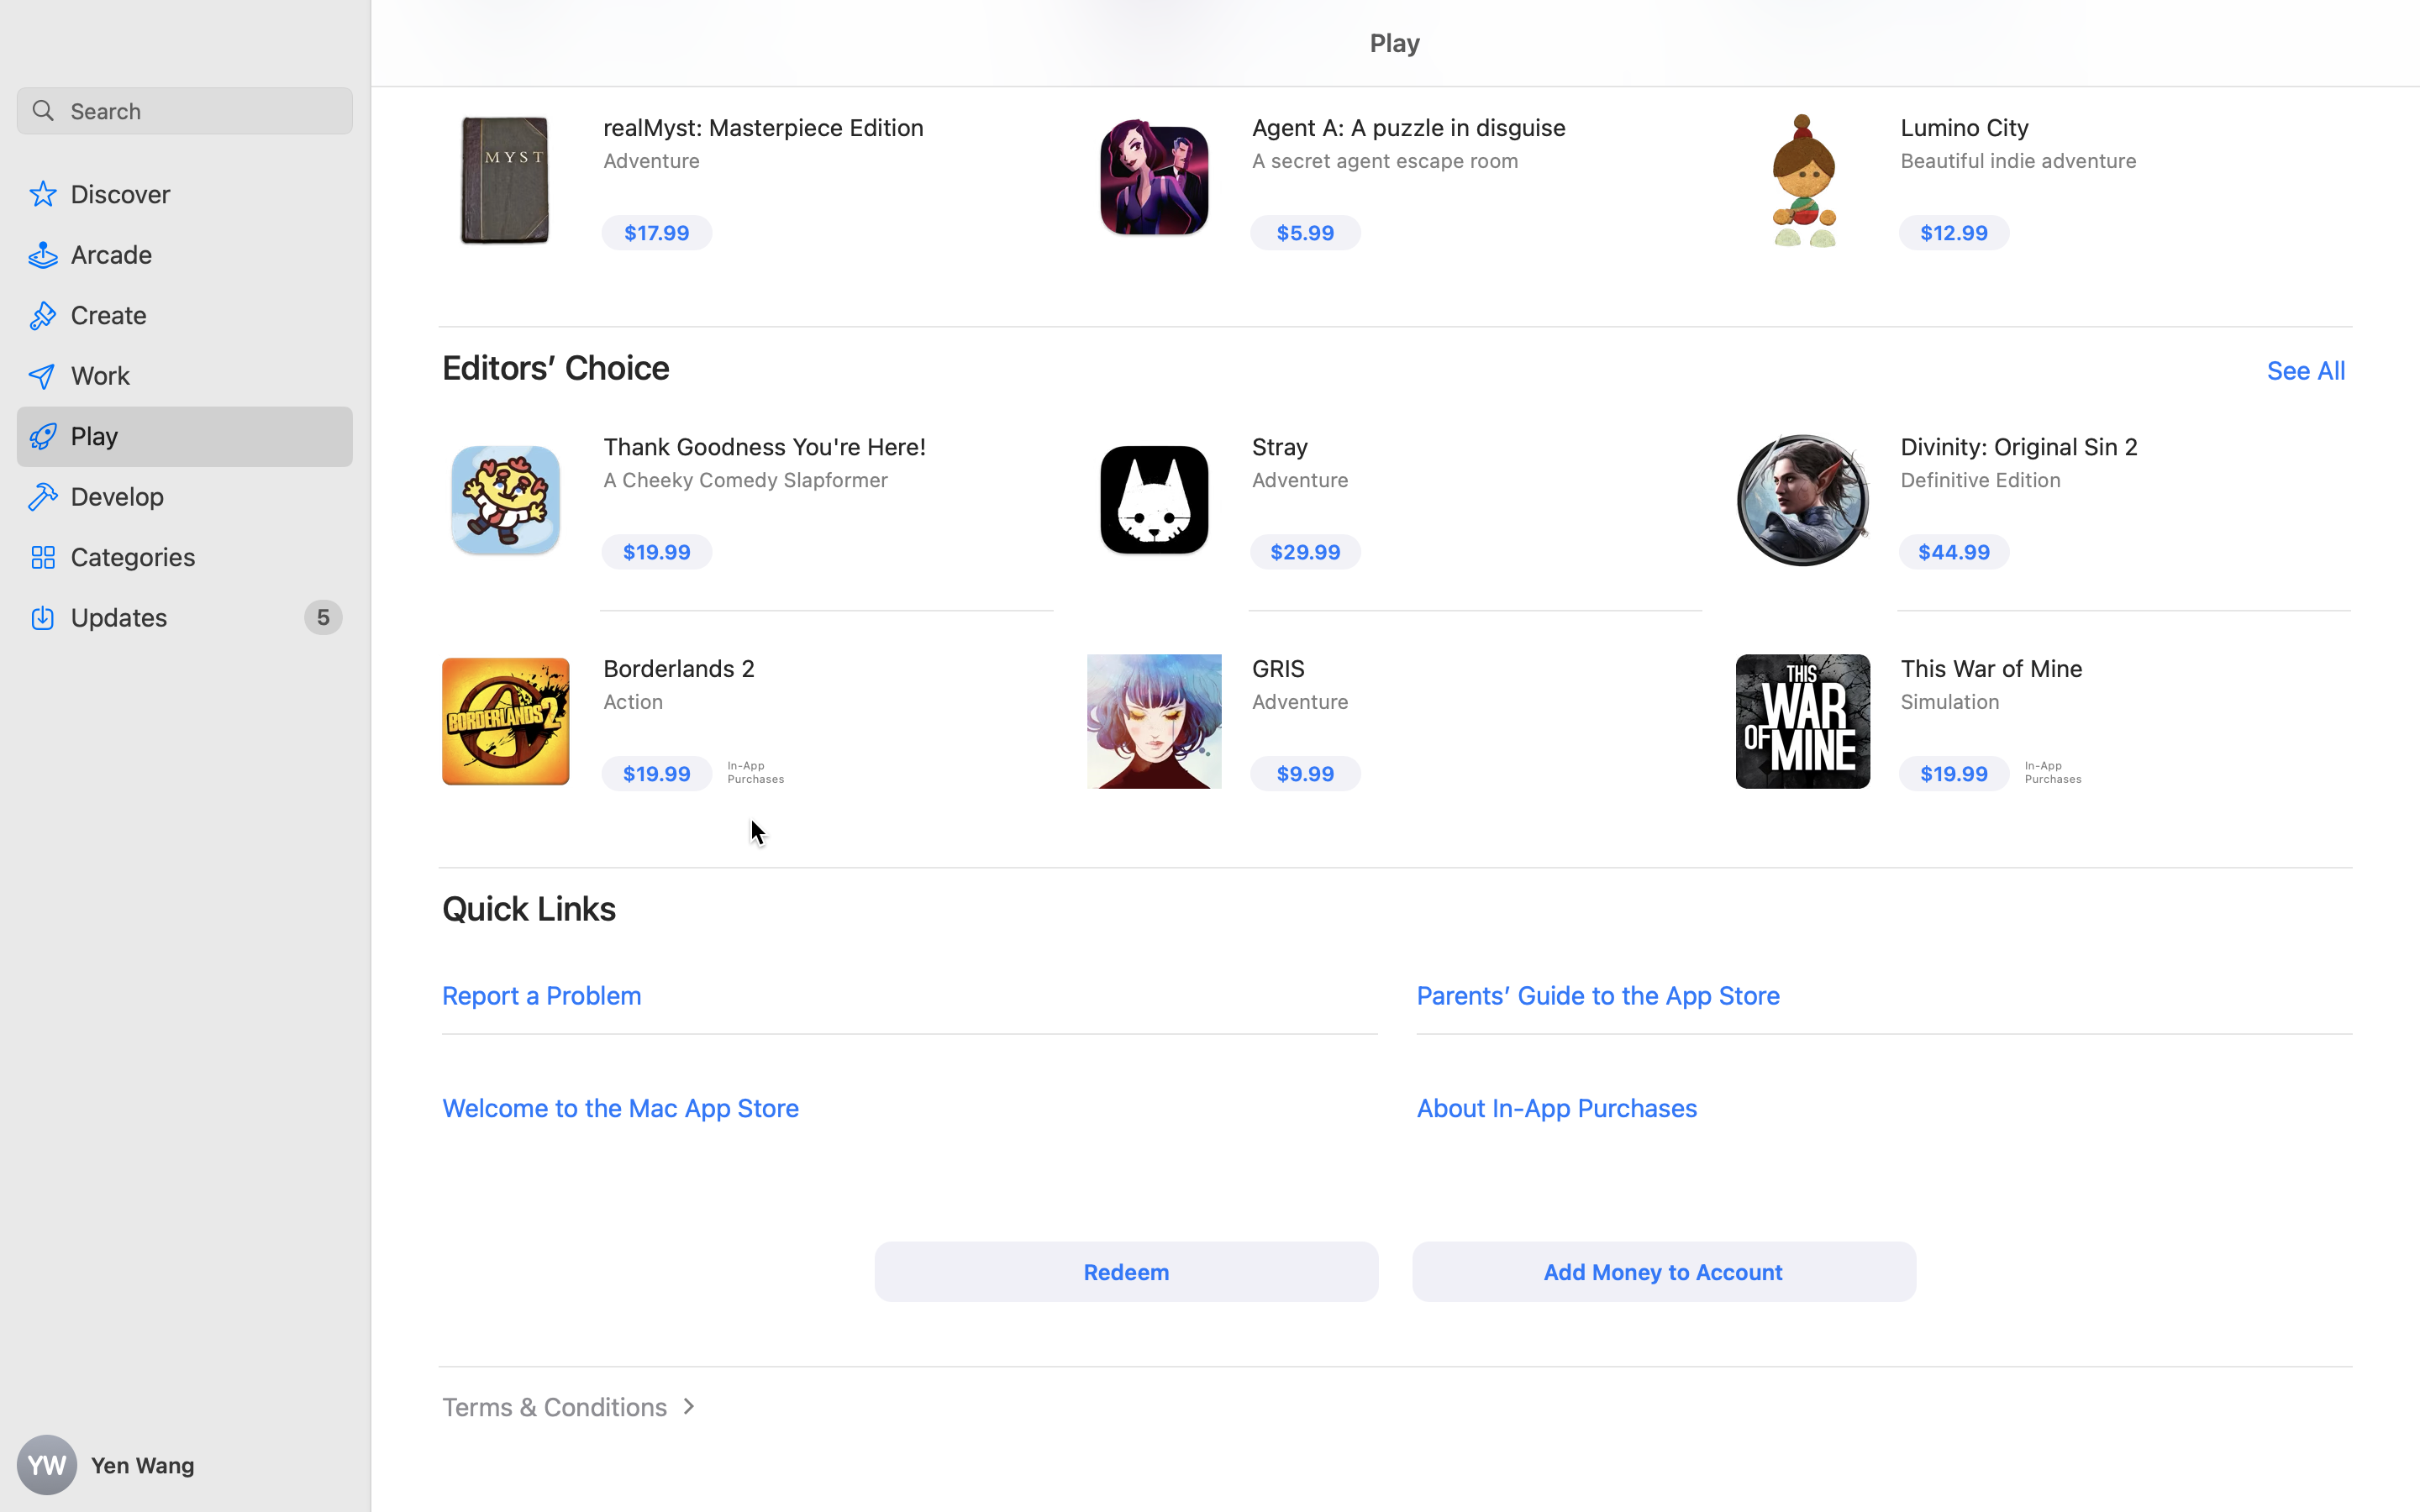 The height and width of the screenshot is (1512, 2420). What do you see at coordinates (556, 368) in the screenshot?
I see `Editors’ Choice` at bounding box center [556, 368].